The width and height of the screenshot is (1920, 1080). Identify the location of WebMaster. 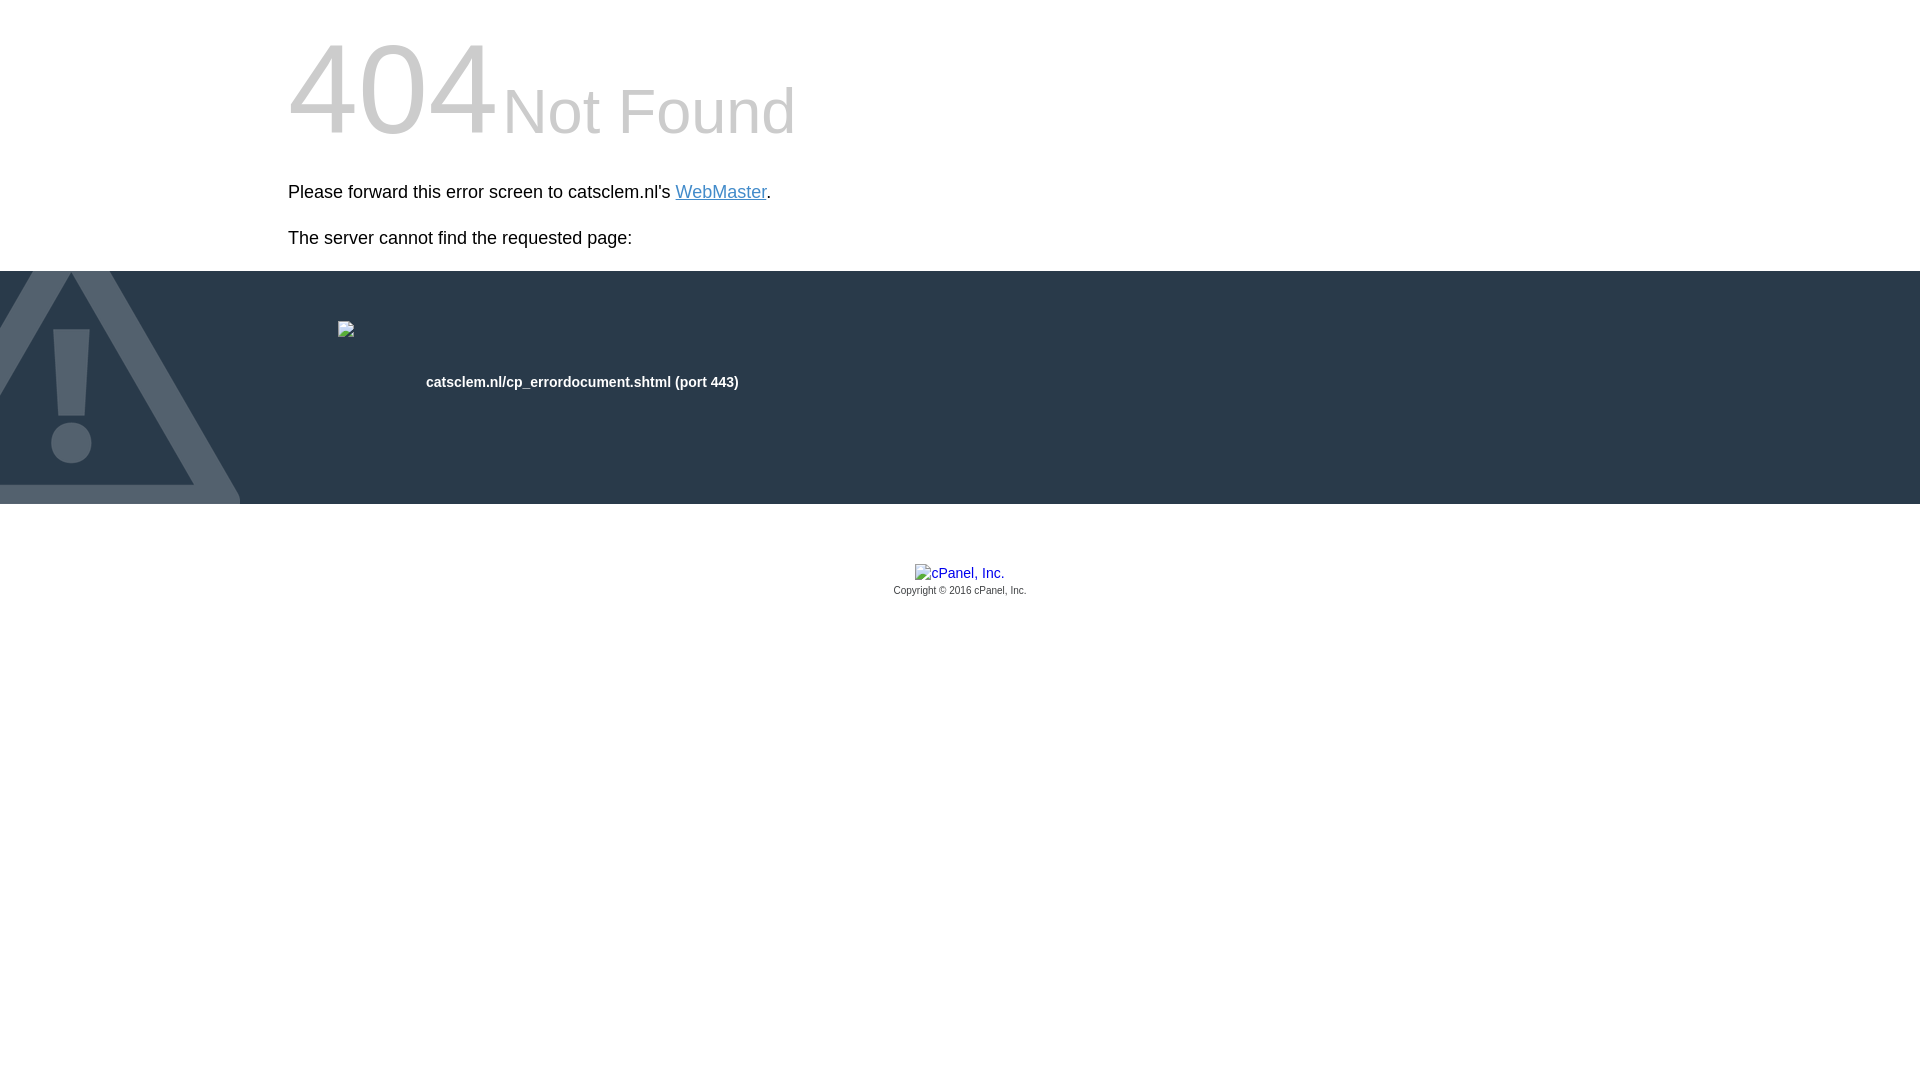
(720, 192).